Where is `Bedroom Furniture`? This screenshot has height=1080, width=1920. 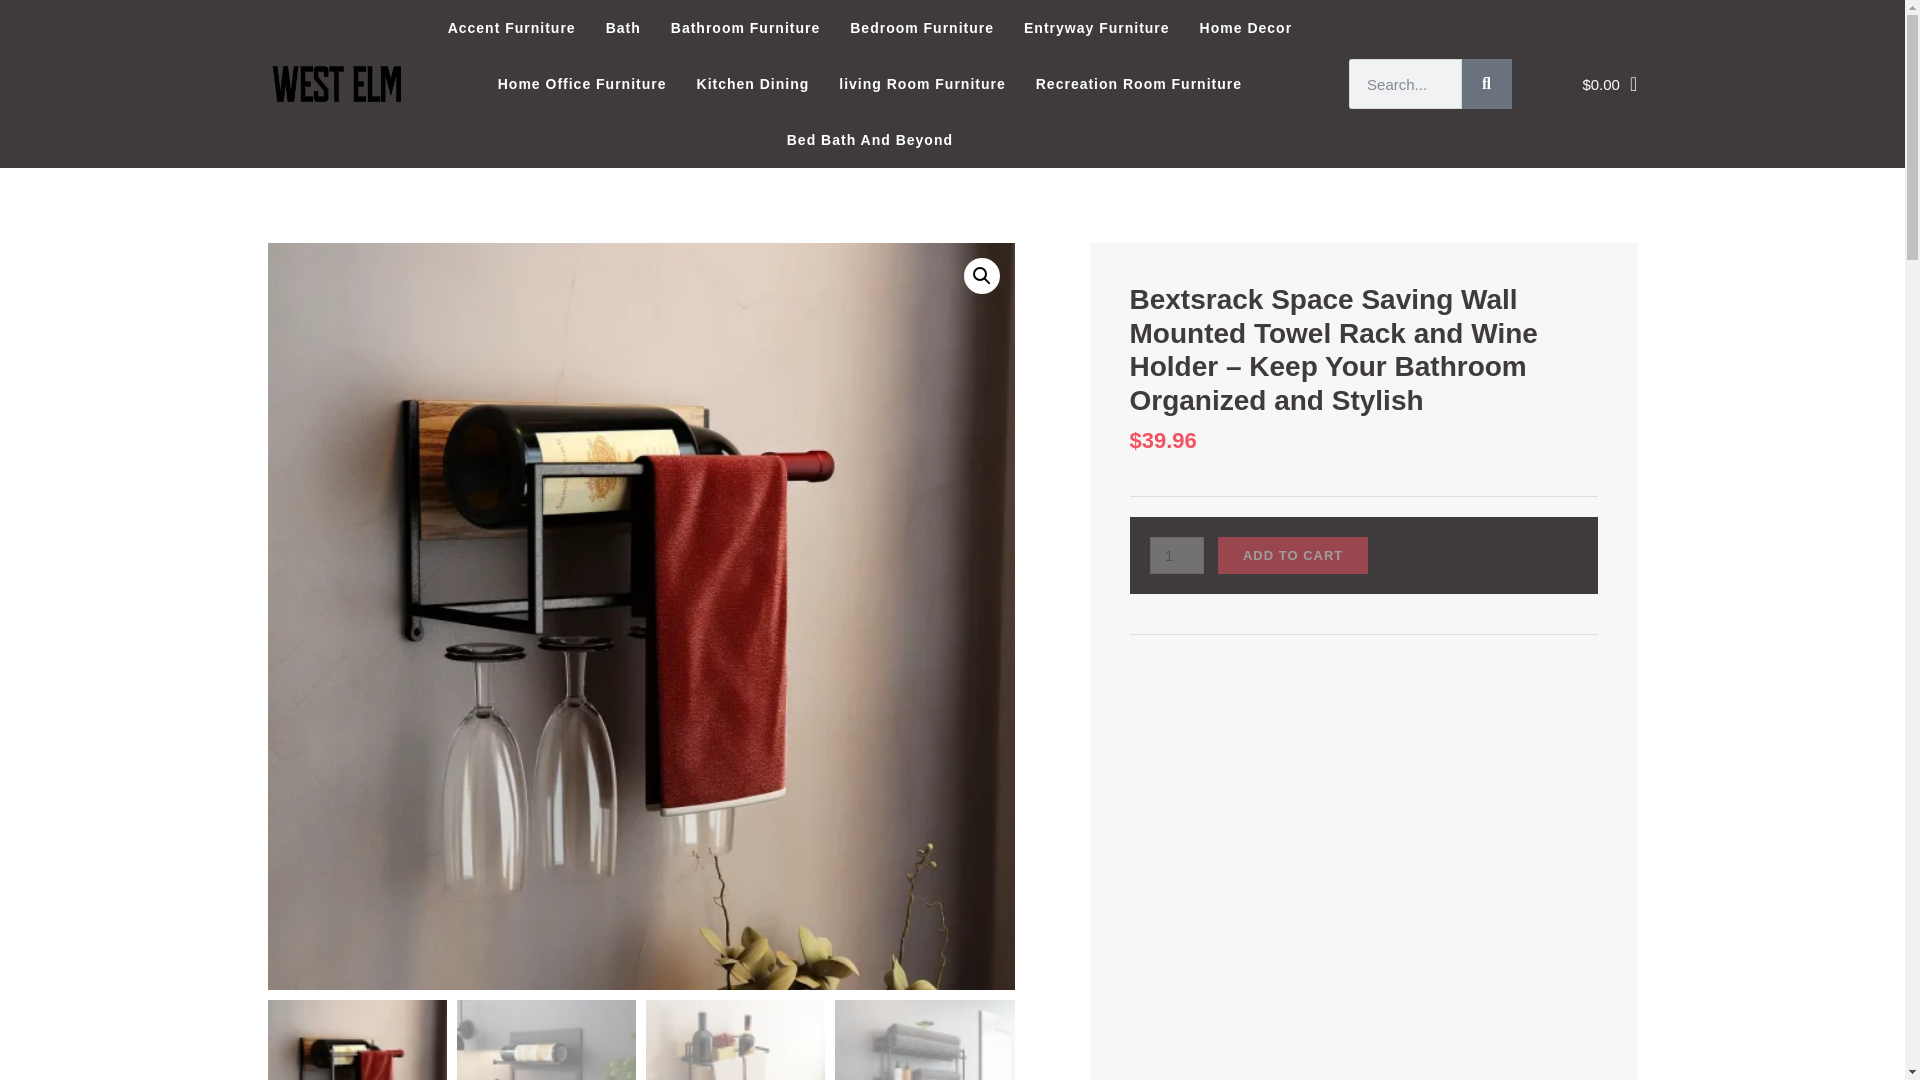
Bedroom Furniture is located at coordinates (922, 28).